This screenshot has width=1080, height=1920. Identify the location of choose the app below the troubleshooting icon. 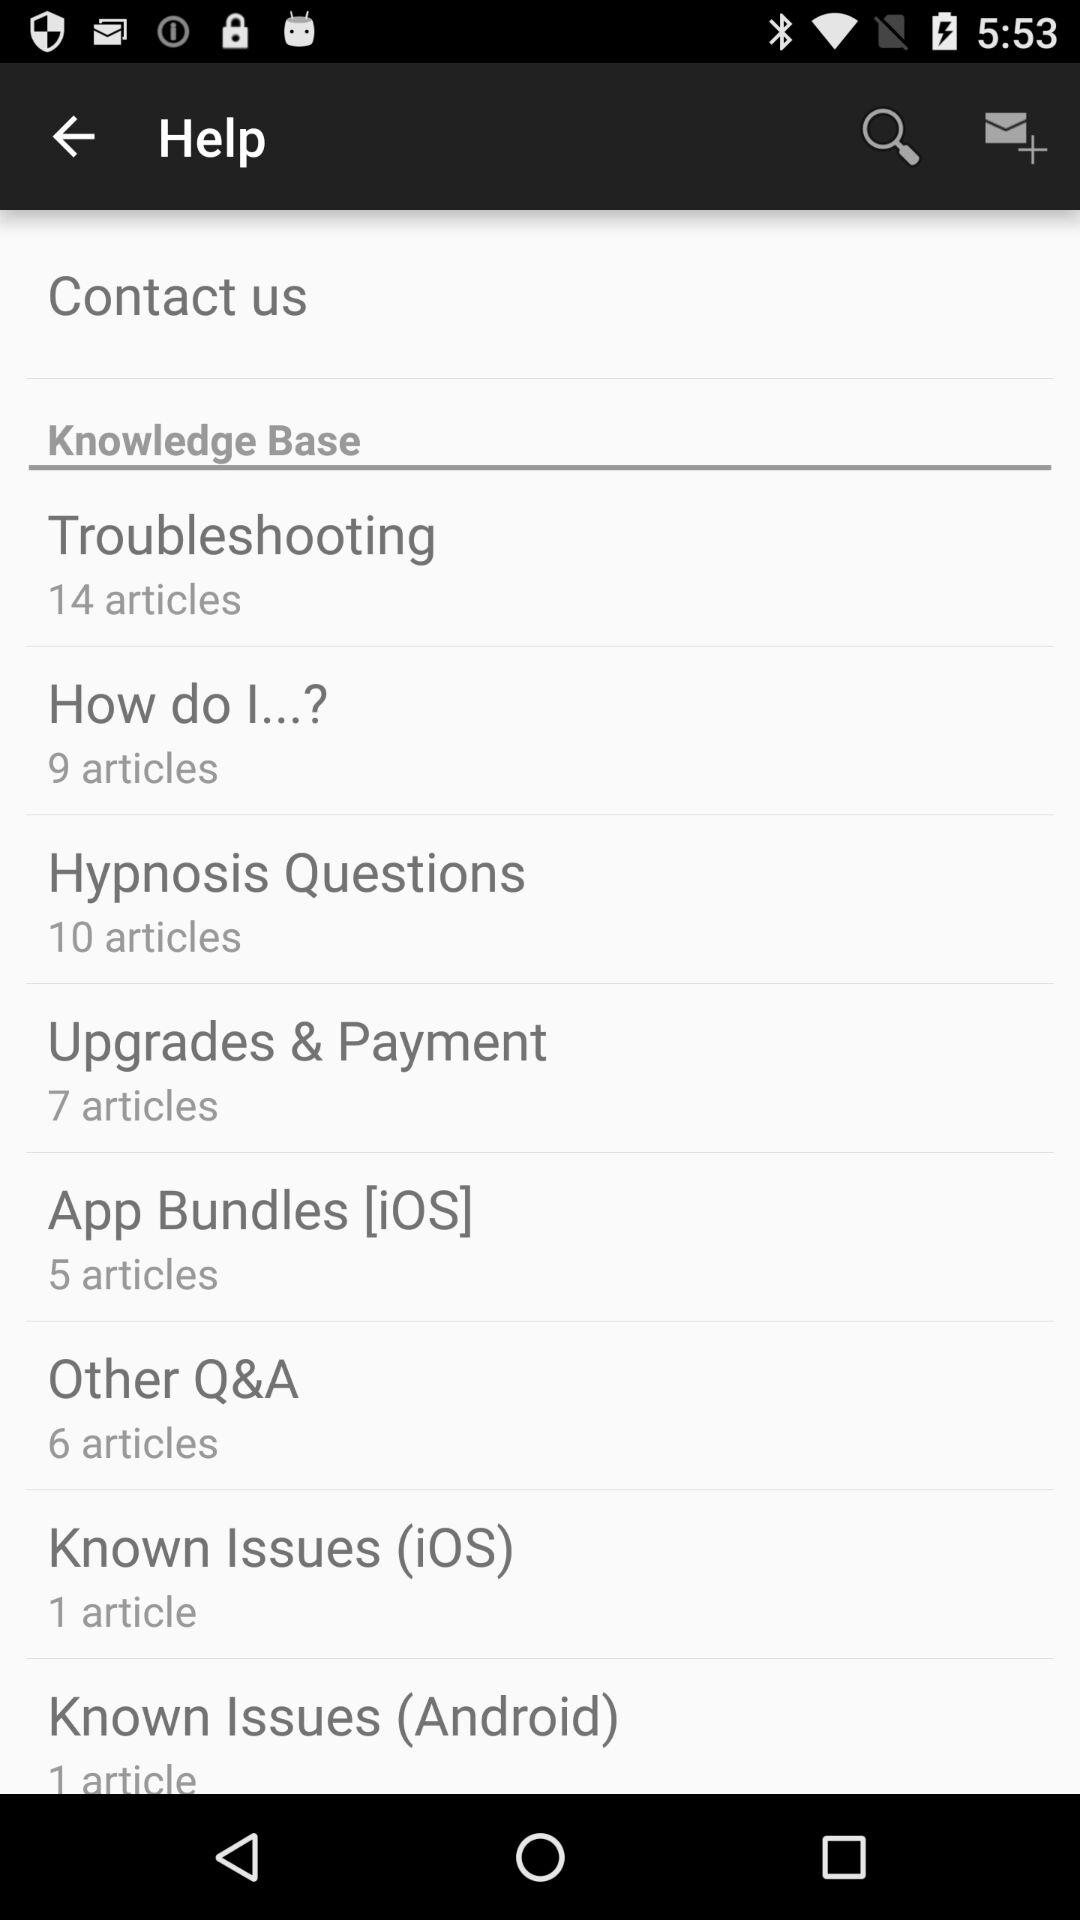
(144, 598).